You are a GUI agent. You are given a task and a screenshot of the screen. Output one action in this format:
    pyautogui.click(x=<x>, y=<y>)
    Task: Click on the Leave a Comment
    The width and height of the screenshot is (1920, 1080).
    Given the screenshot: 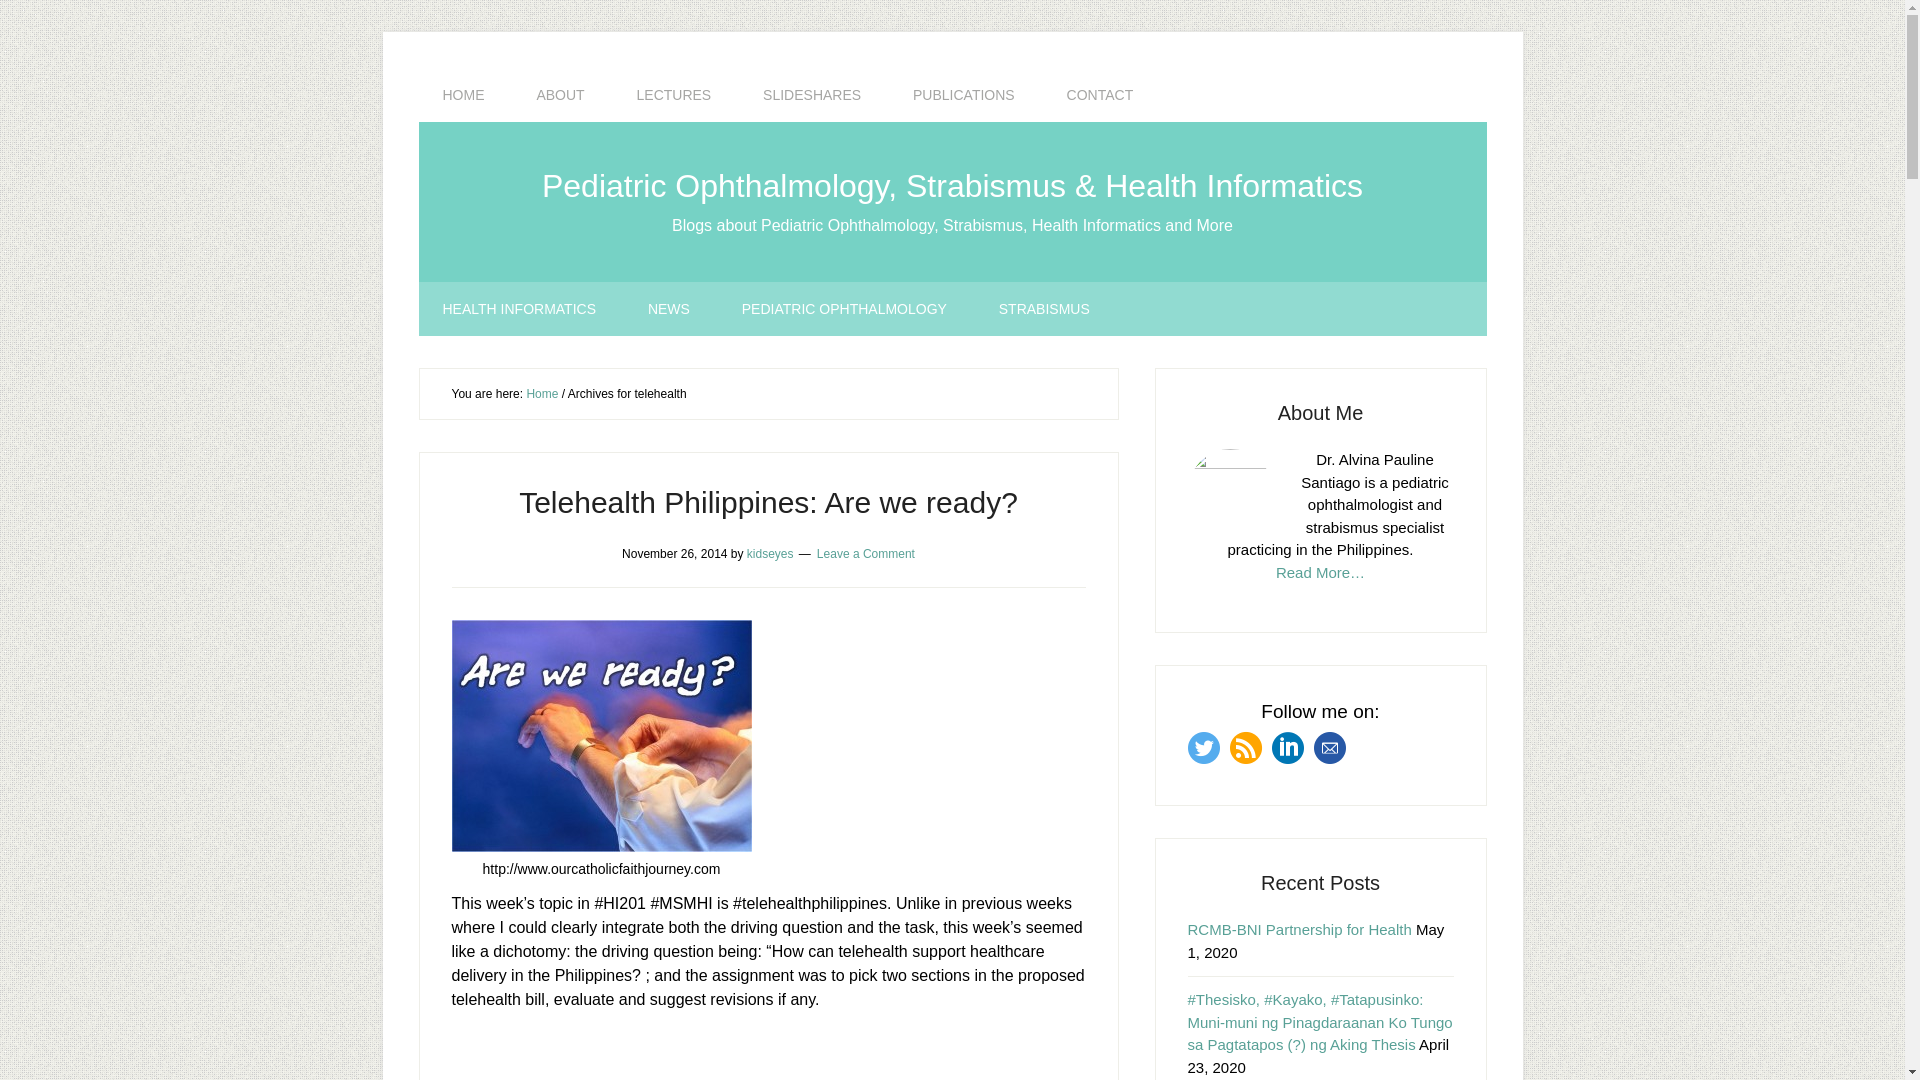 What is the action you would take?
    pyautogui.click(x=866, y=553)
    